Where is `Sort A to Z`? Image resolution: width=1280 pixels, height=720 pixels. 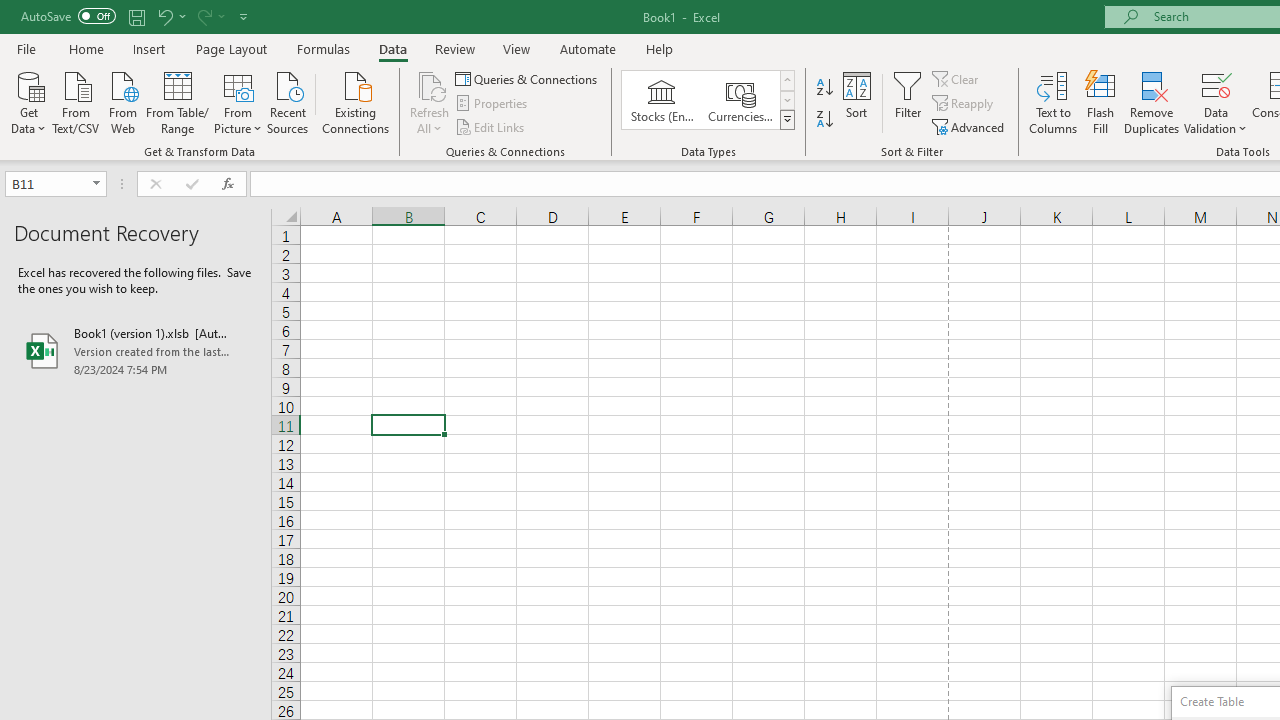 Sort A to Z is located at coordinates (824, 88).